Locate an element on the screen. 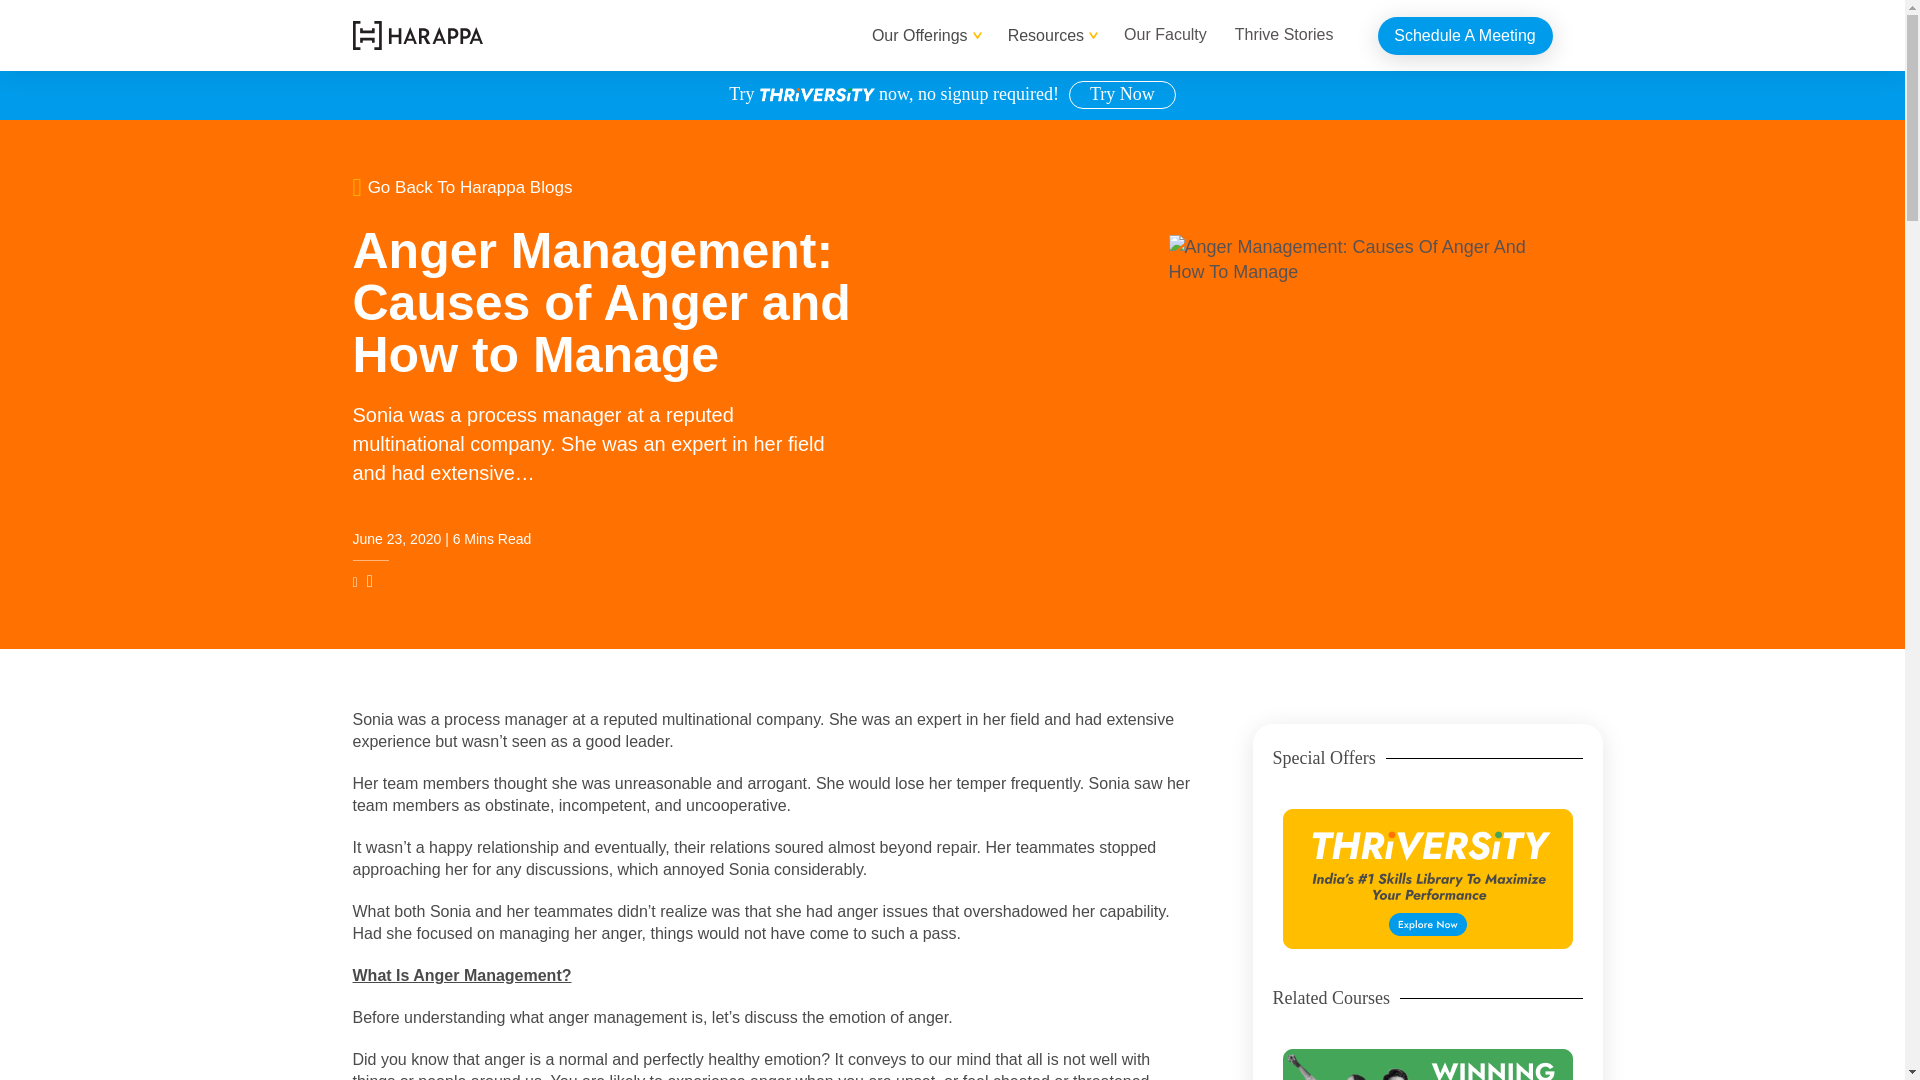  header-logo is located at coordinates (416, 34).